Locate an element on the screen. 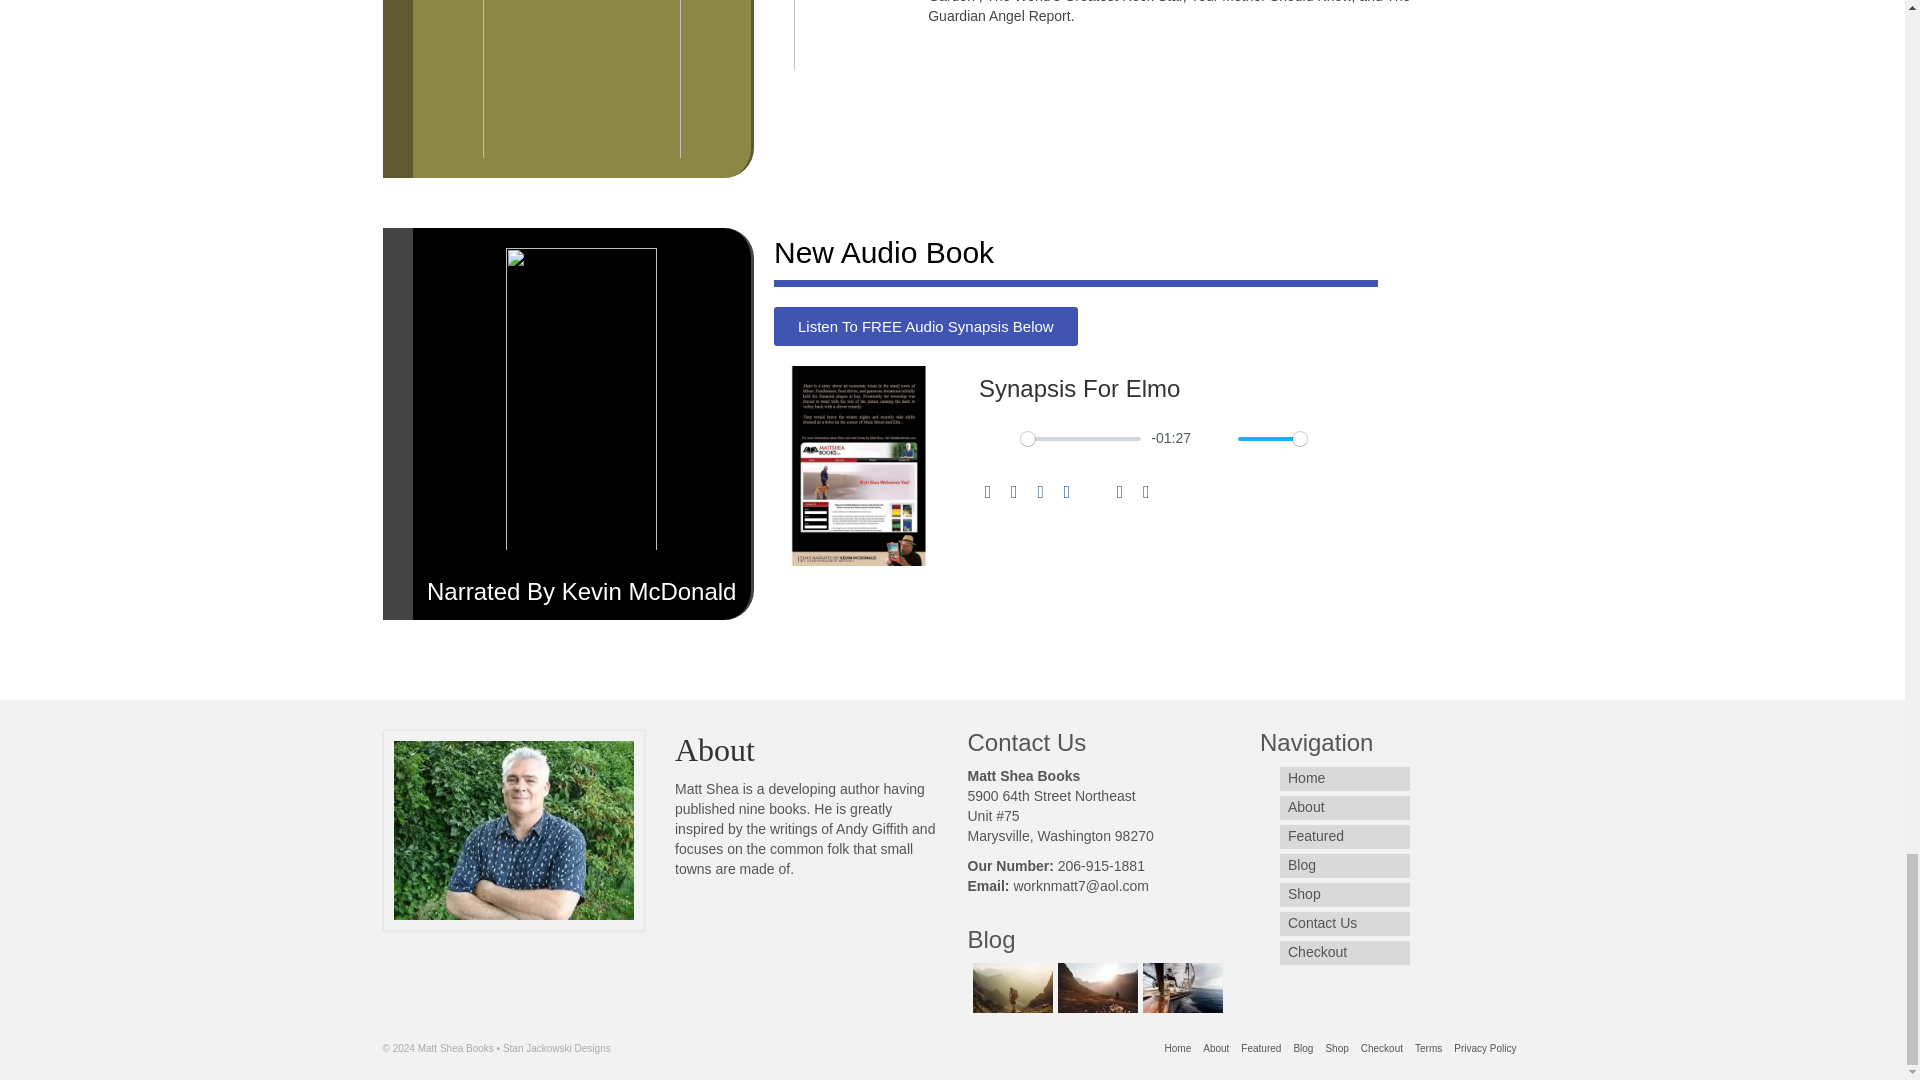 The width and height of the screenshot is (1920, 1080). Synapsis For Elmo is located at coordinates (1180, 388).